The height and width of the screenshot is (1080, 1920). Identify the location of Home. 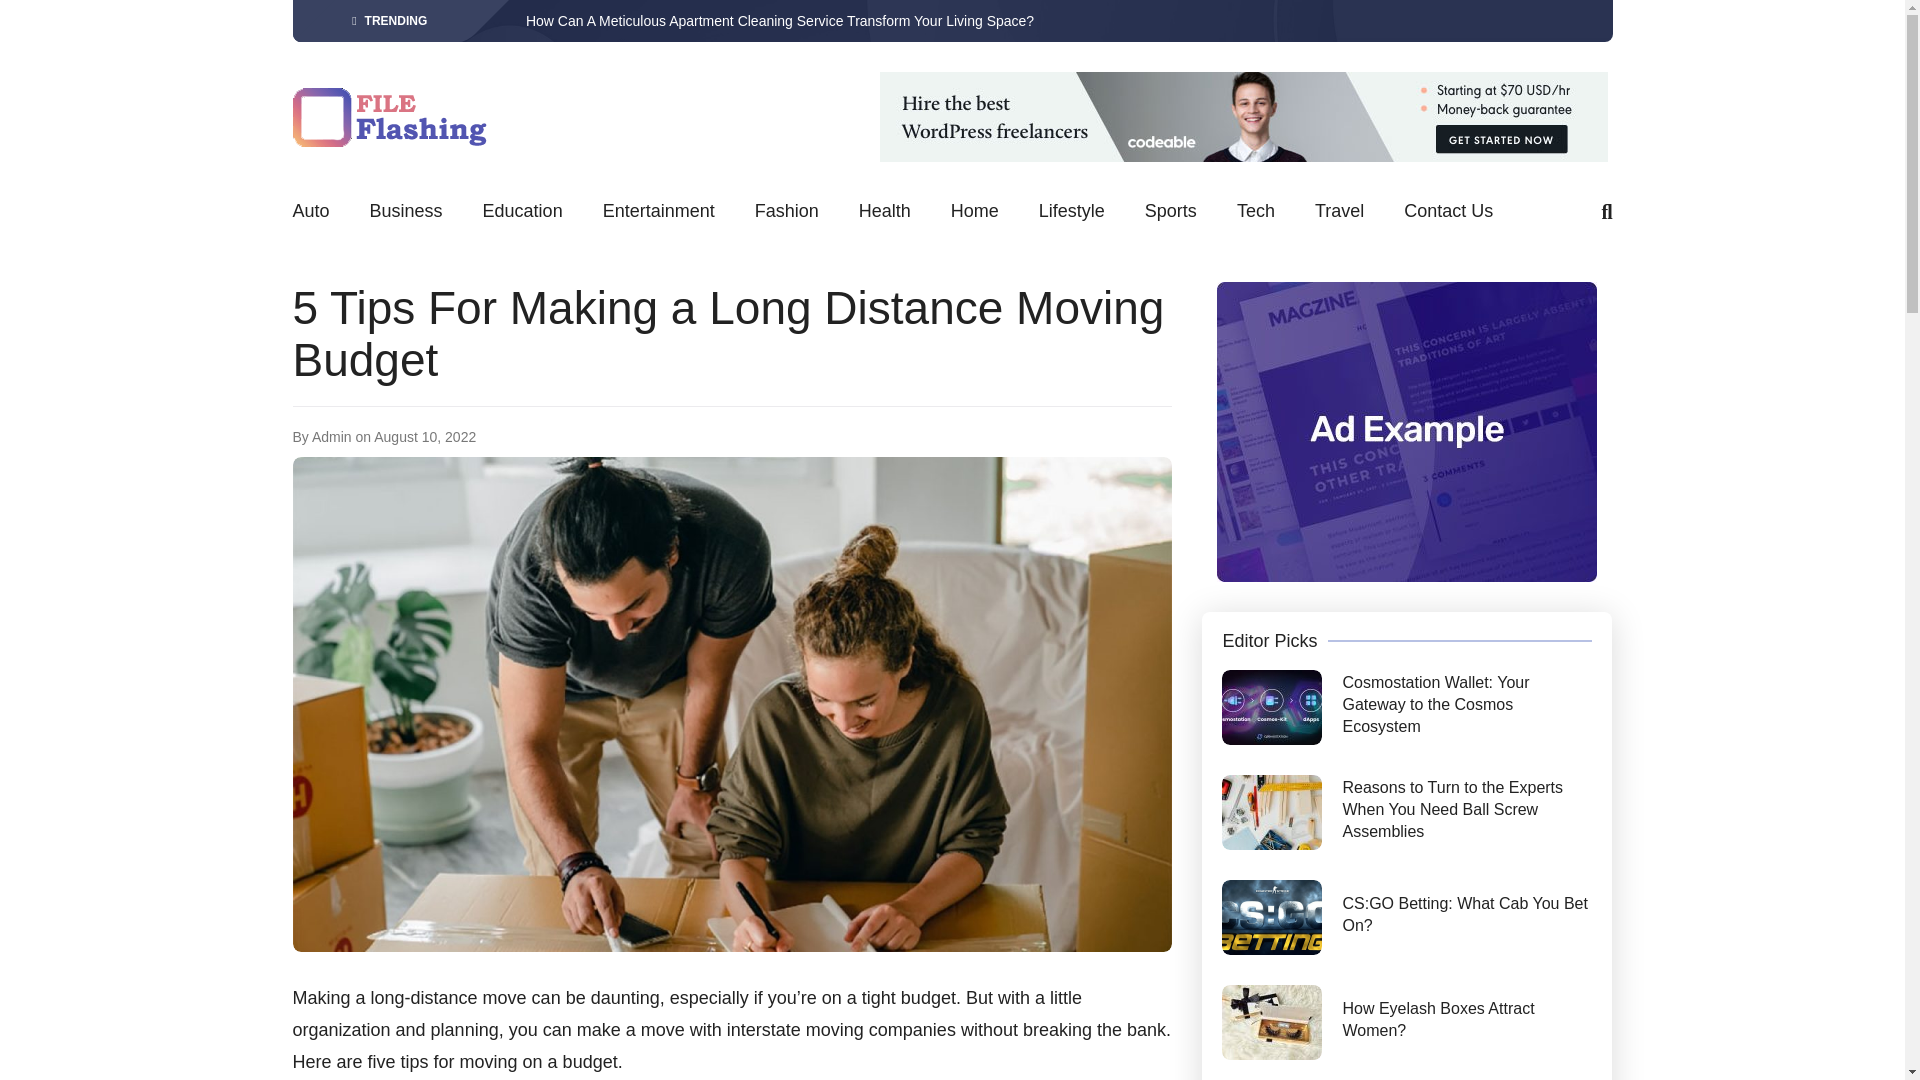
(974, 212).